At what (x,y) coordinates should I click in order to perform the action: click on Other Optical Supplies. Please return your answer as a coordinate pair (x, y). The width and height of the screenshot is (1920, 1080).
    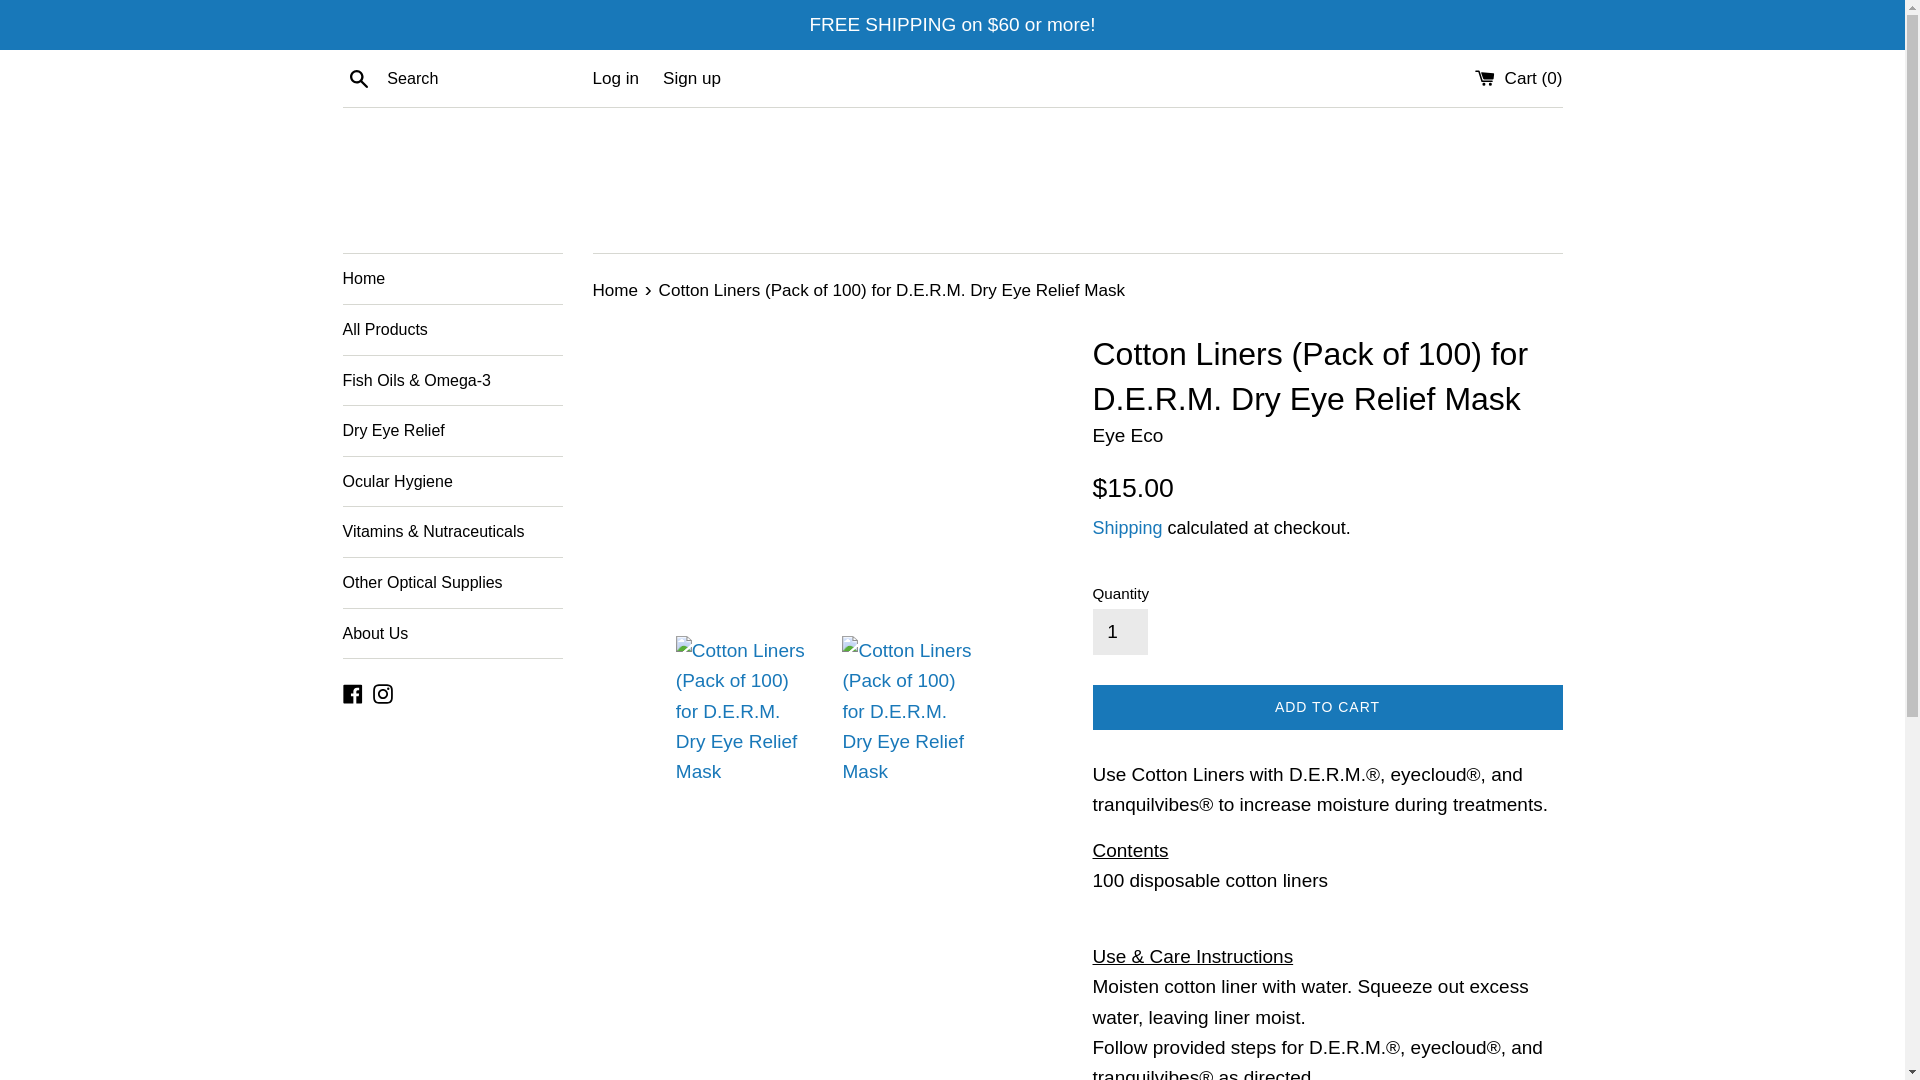
    Looking at the image, I should click on (452, 583).